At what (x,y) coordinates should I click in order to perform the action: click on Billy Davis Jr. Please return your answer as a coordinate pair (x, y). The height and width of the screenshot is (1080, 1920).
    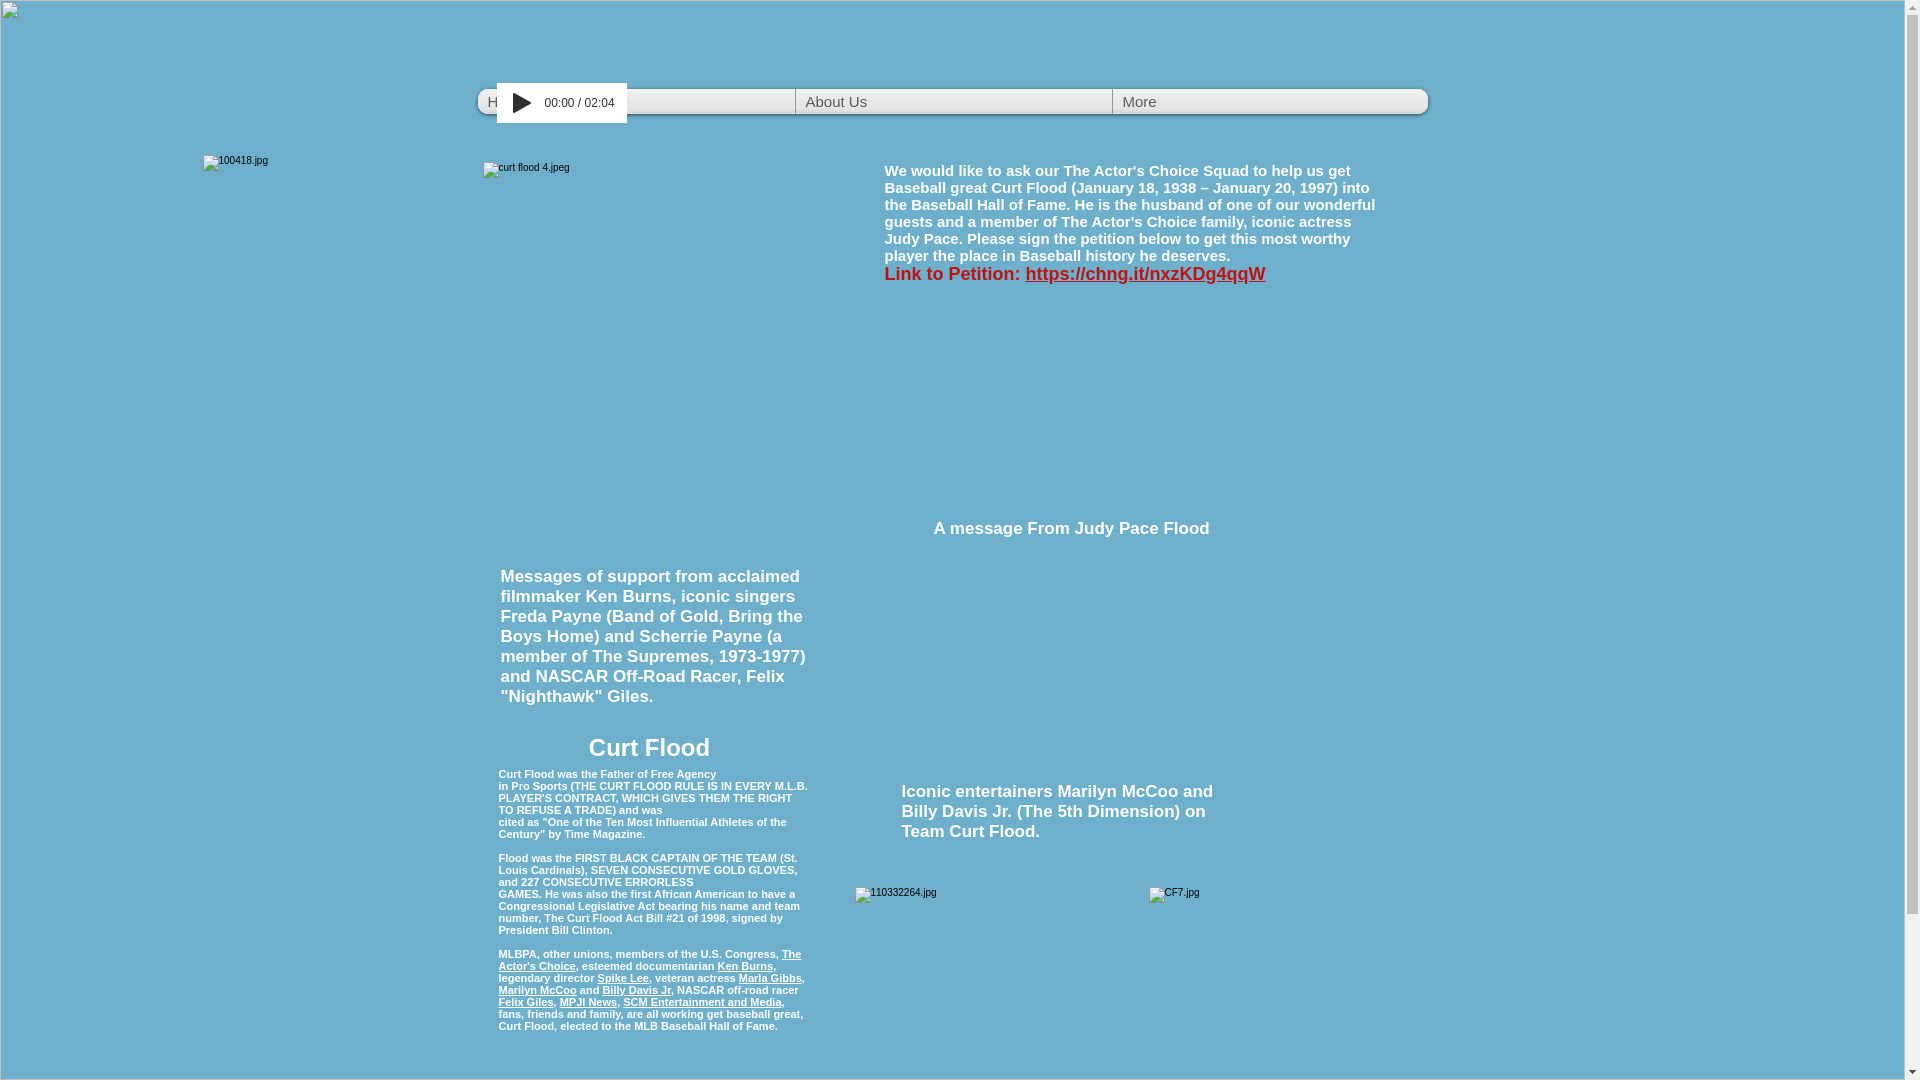
    Looking at the image, I should click on (636, 989).